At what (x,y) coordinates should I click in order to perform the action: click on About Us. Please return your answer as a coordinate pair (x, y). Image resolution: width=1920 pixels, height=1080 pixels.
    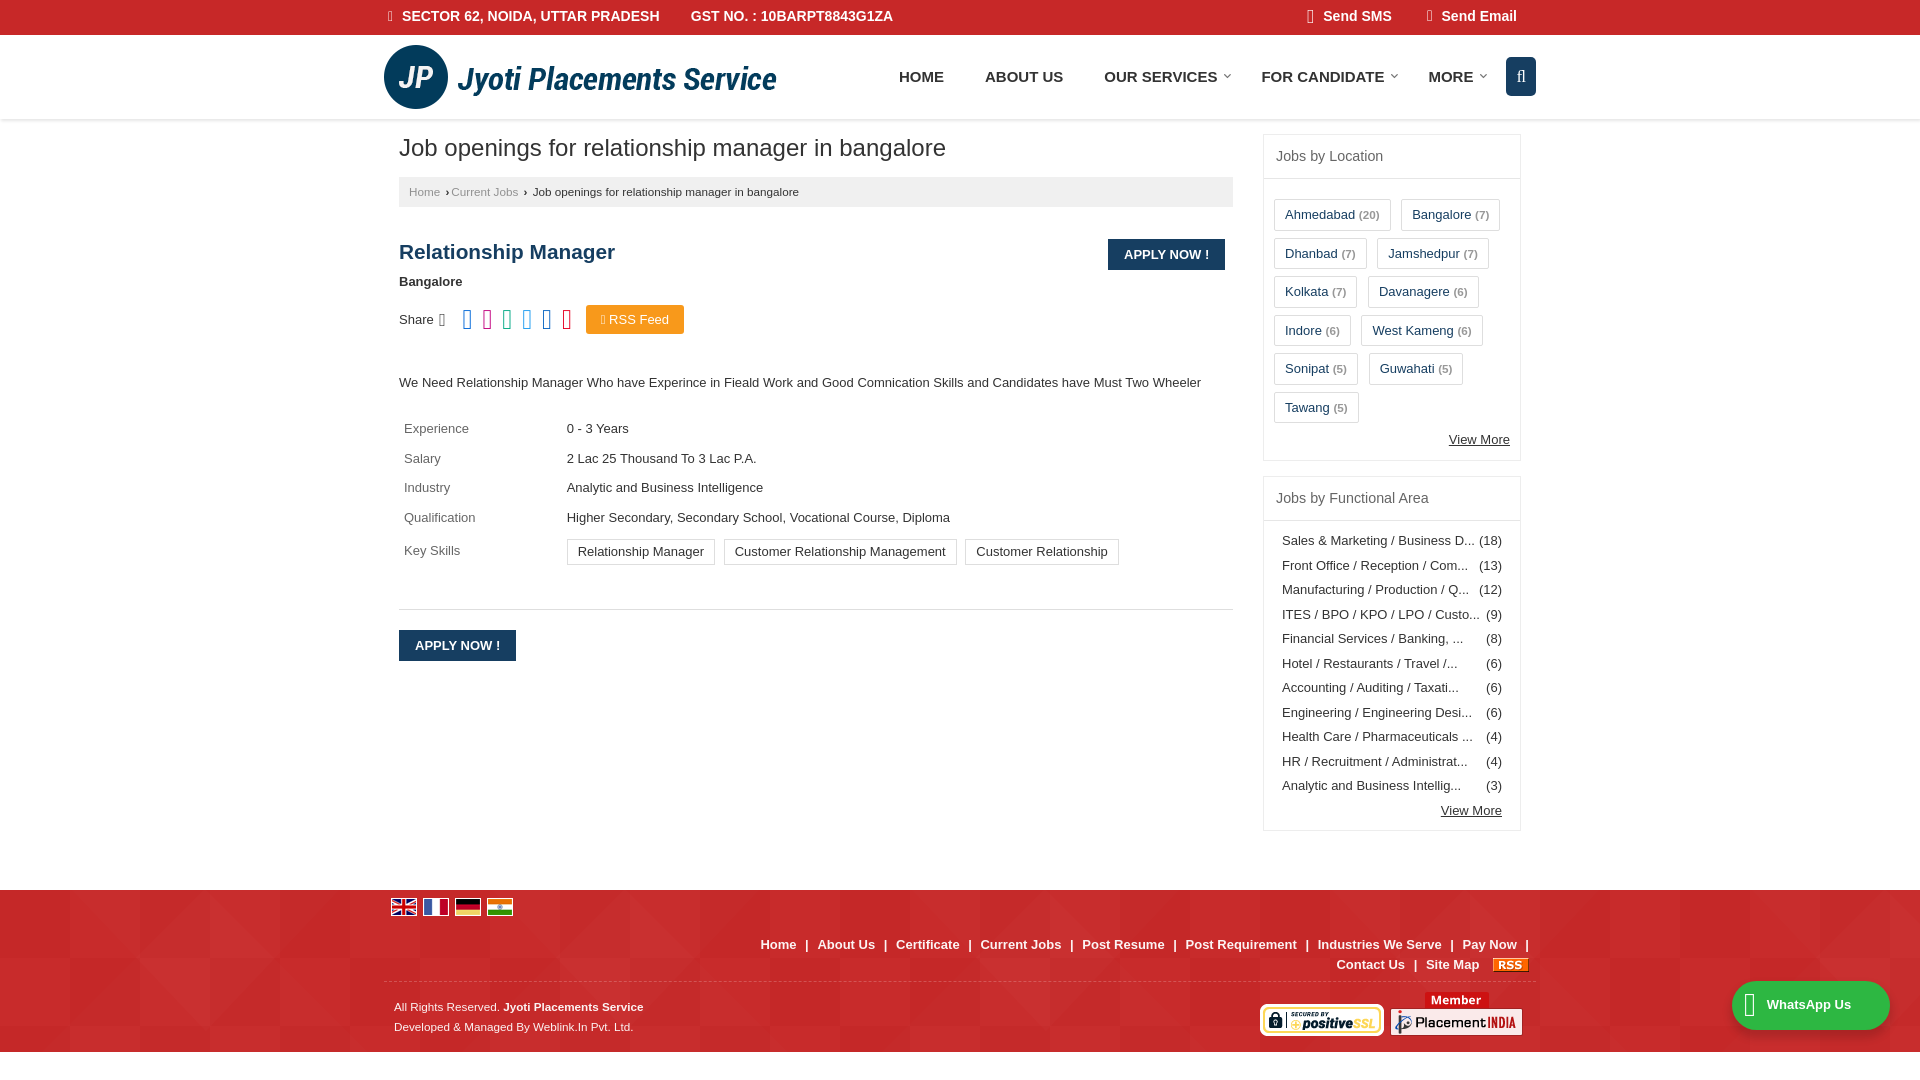
    Looking at the image, I should click on (1024, 77).